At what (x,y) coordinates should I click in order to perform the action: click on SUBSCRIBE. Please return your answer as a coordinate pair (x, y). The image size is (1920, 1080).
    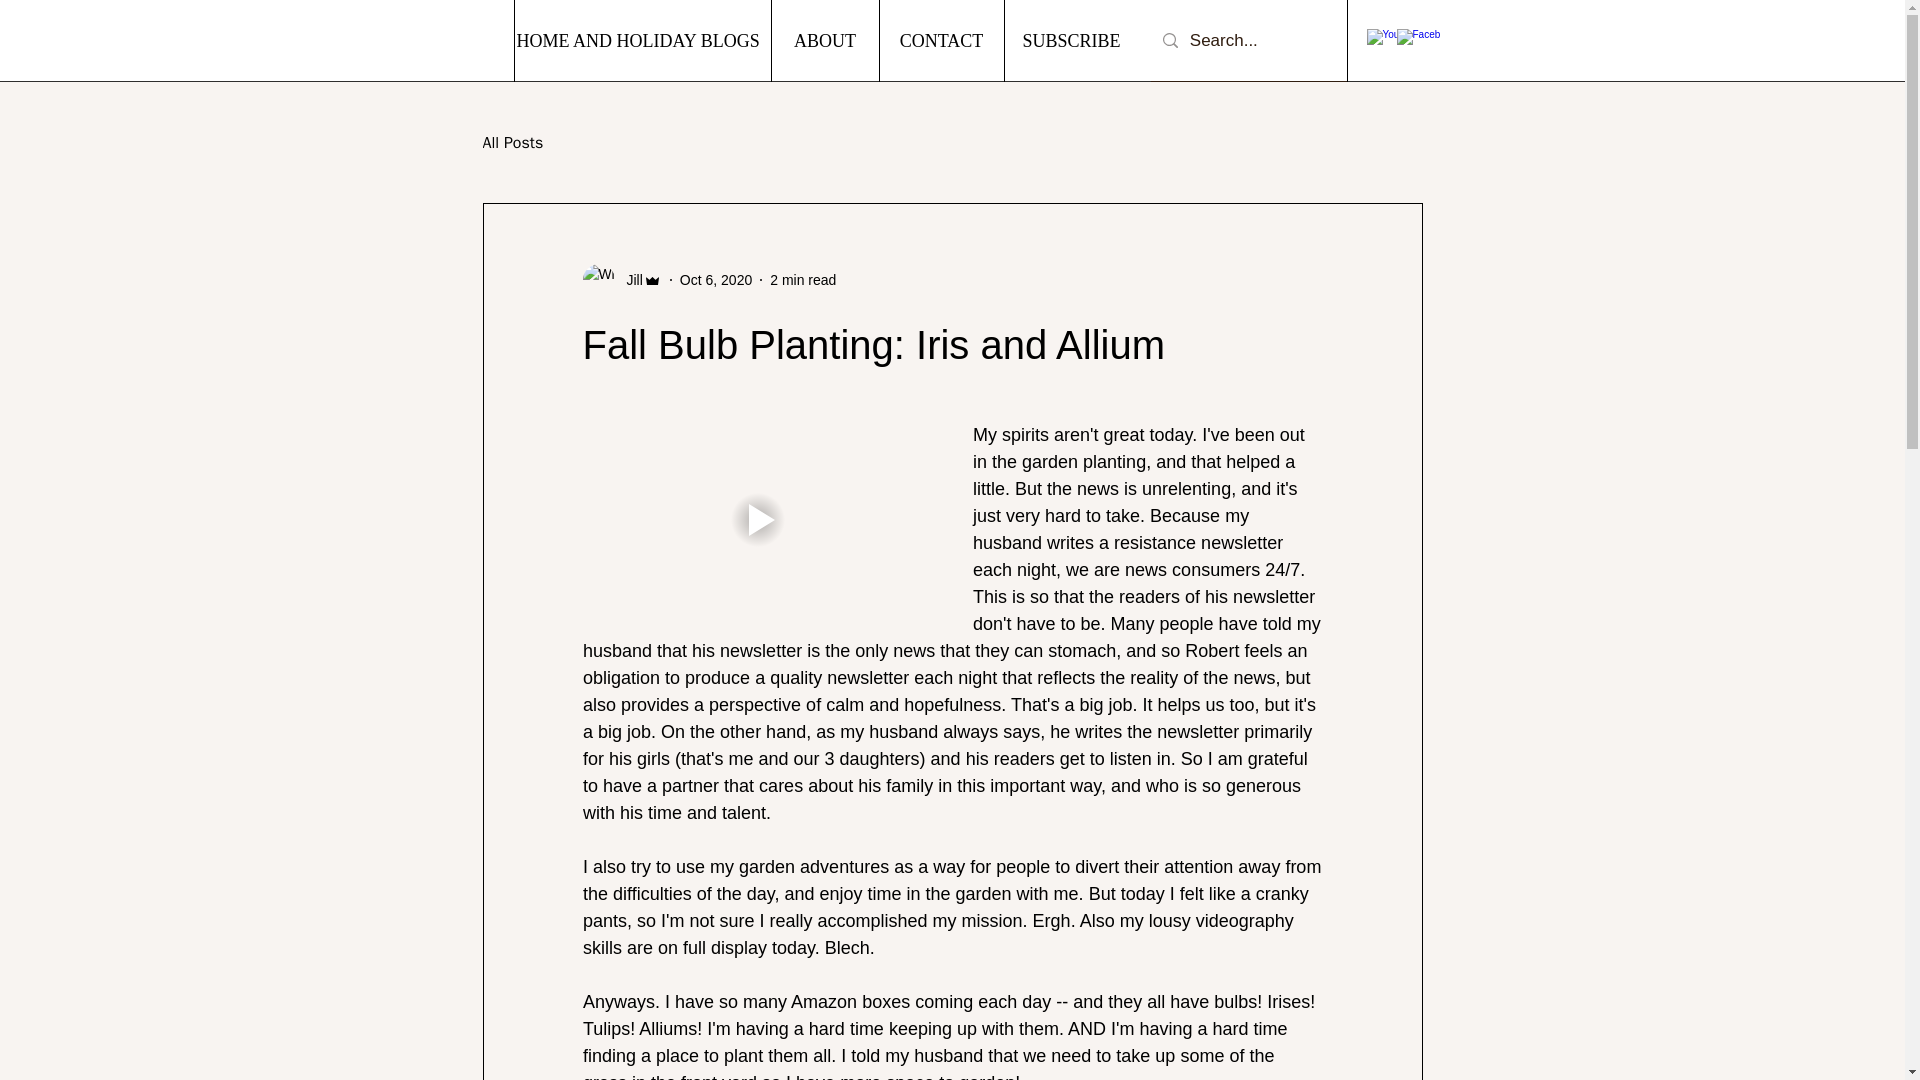
    Looking at the image, I should click on (1071, 41).